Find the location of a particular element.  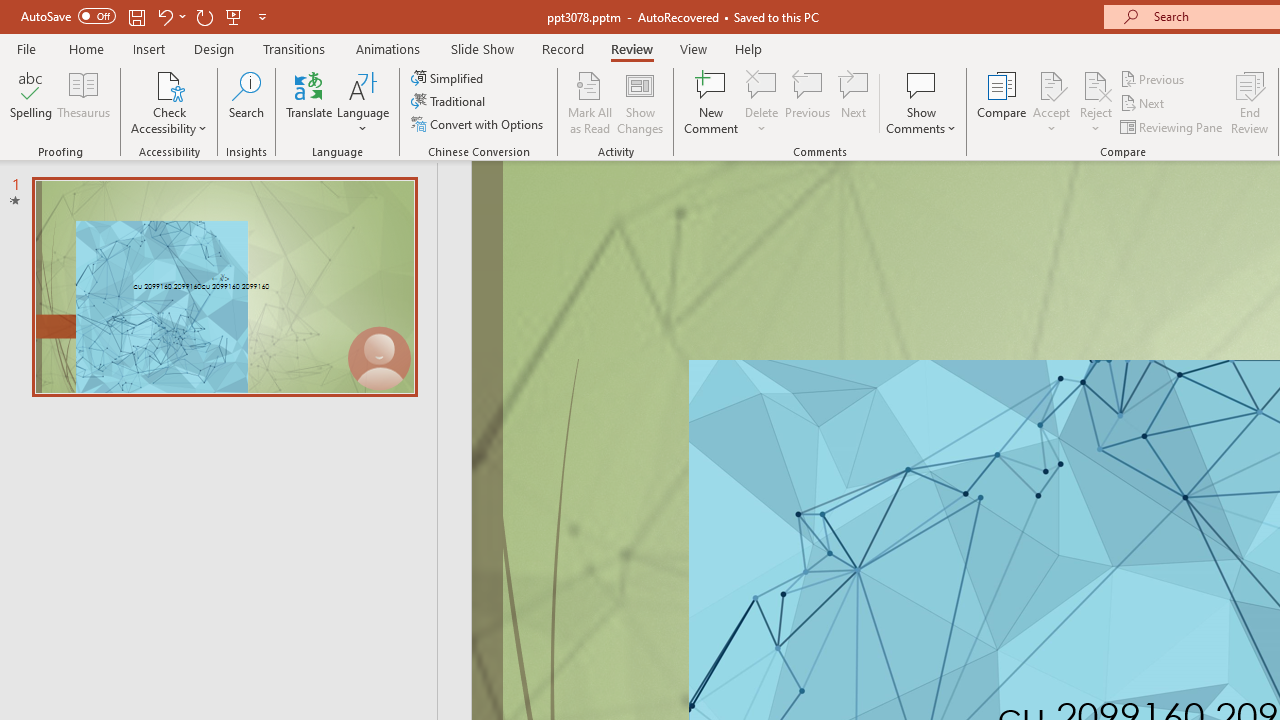

Spelling... is located at coordinates (31, 102).